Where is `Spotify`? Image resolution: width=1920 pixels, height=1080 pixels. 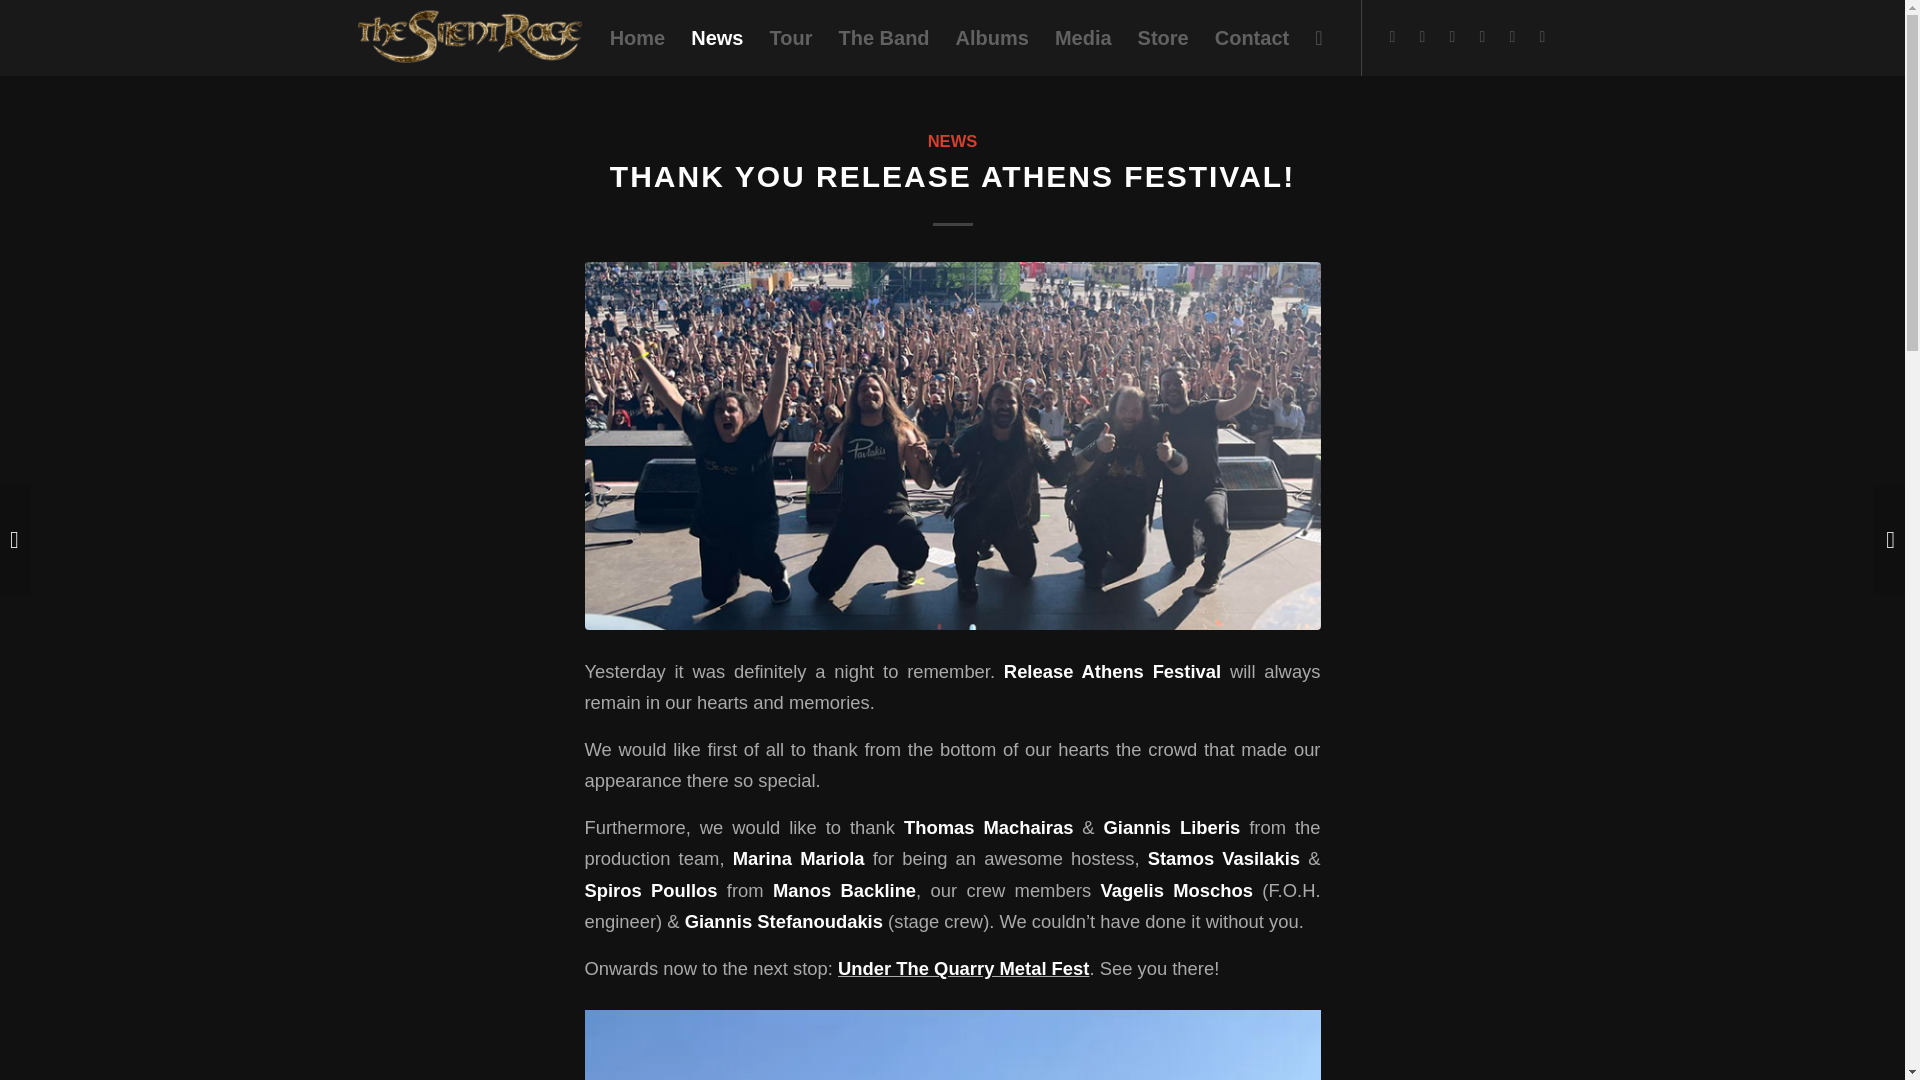 Spotify is located at coordinates (1512, 36).